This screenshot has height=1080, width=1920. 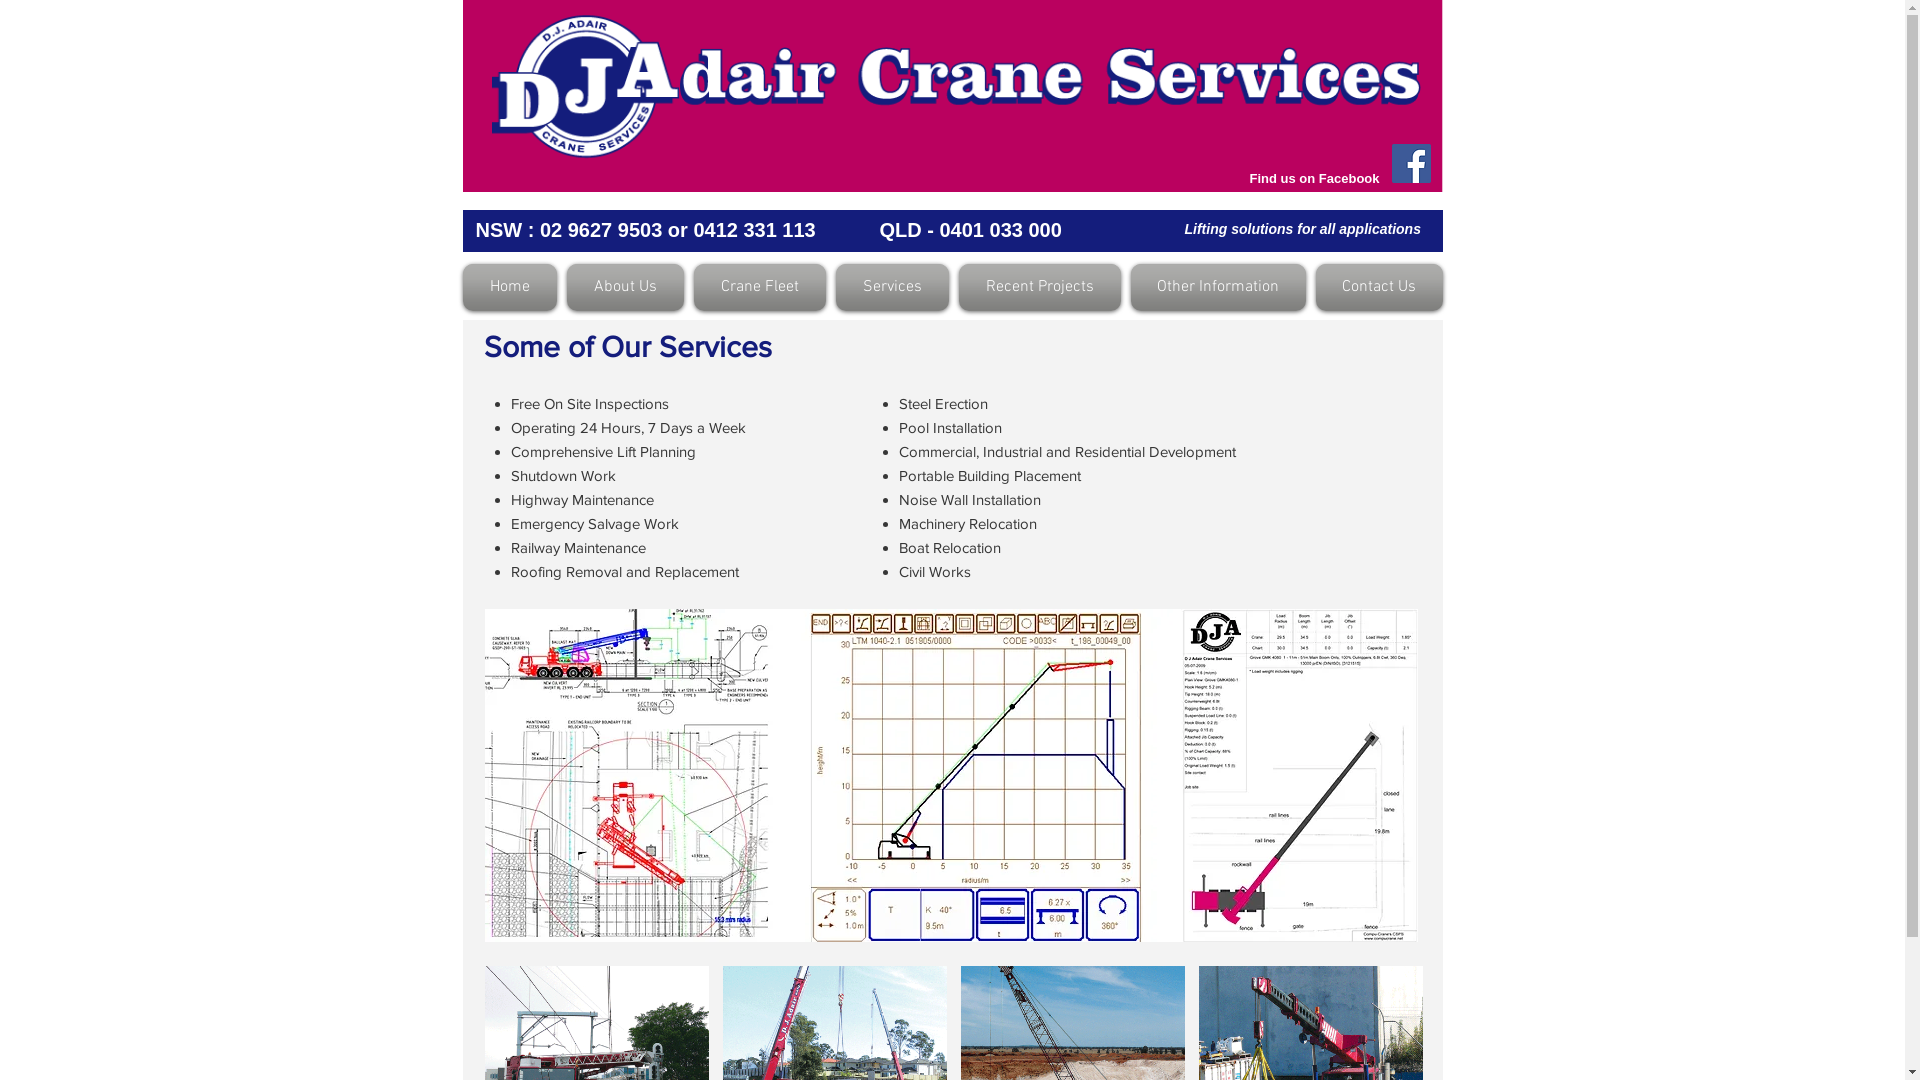 I want to click on Contact Us, so click(x=1376, y=288).